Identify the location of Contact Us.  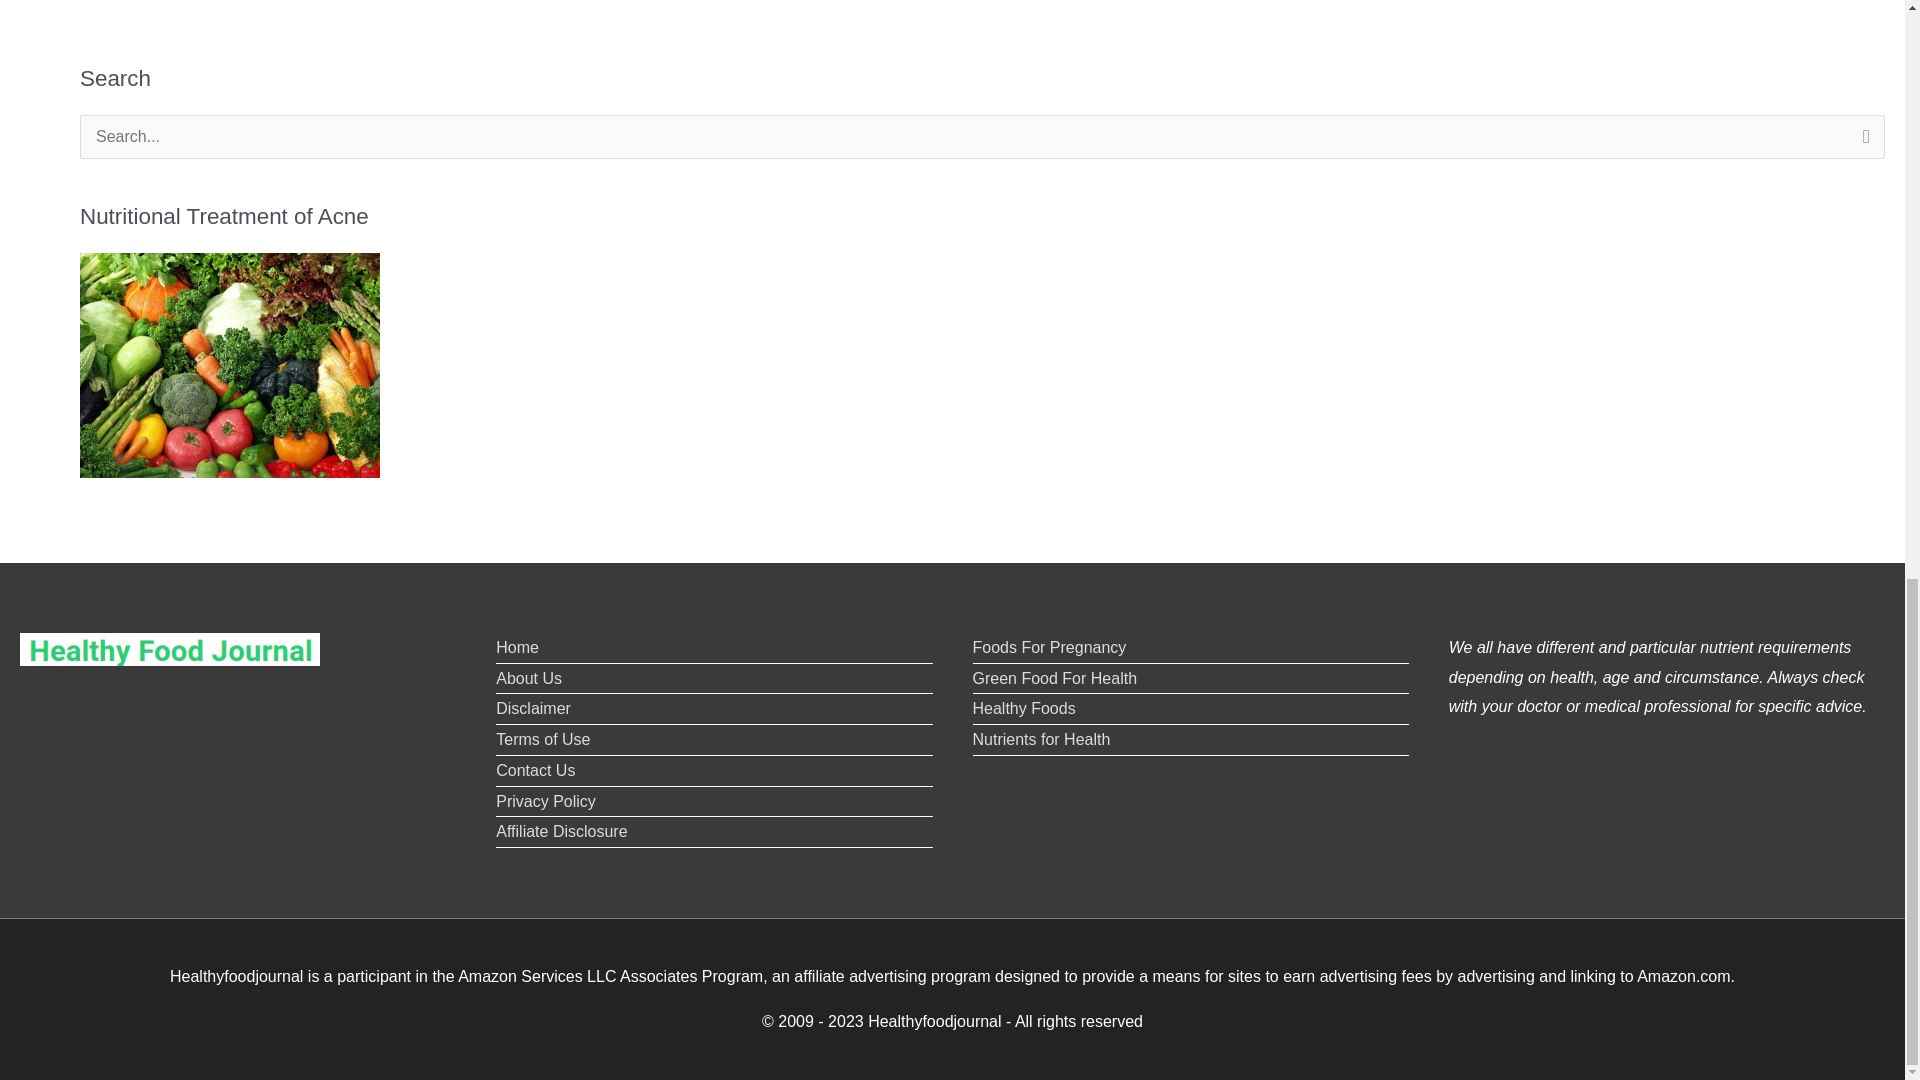
(534, 770).